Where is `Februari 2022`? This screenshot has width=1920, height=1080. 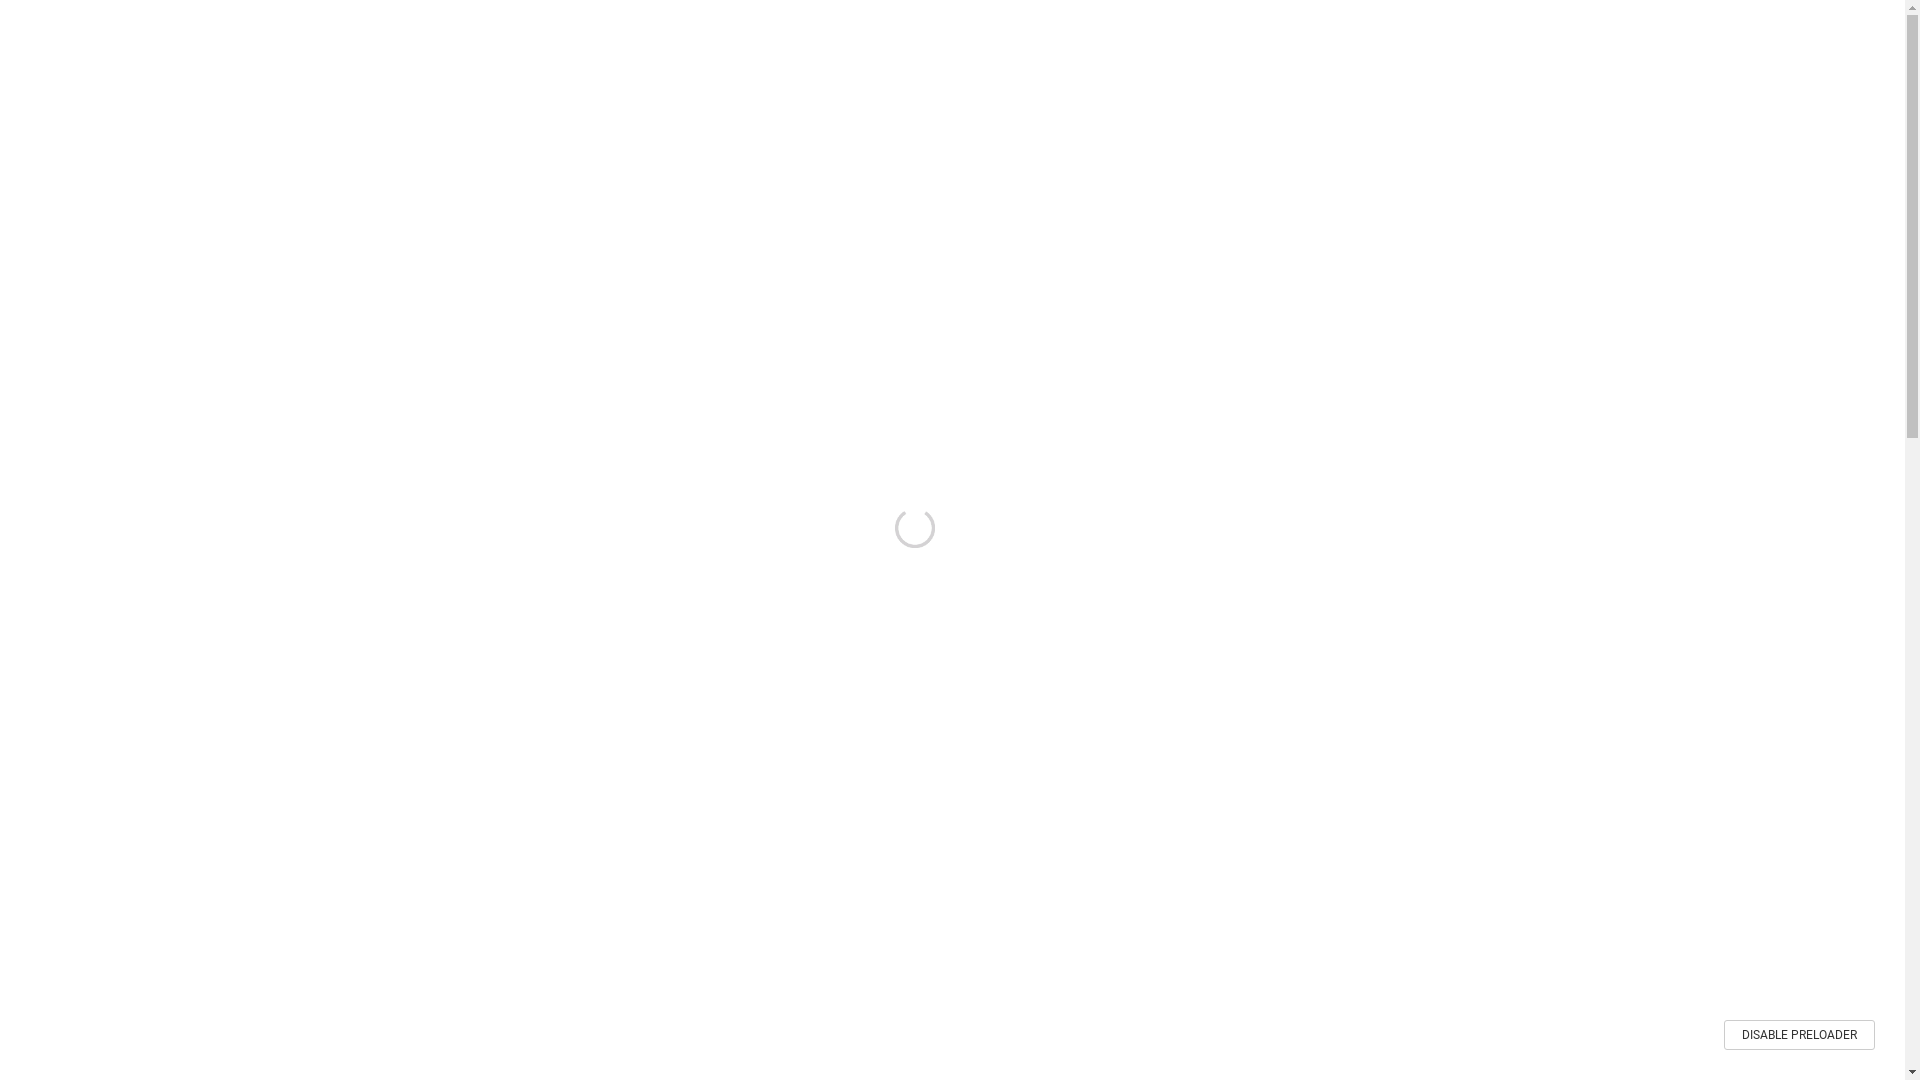
Februari 2022 is located at coordinates (1266, 1001).